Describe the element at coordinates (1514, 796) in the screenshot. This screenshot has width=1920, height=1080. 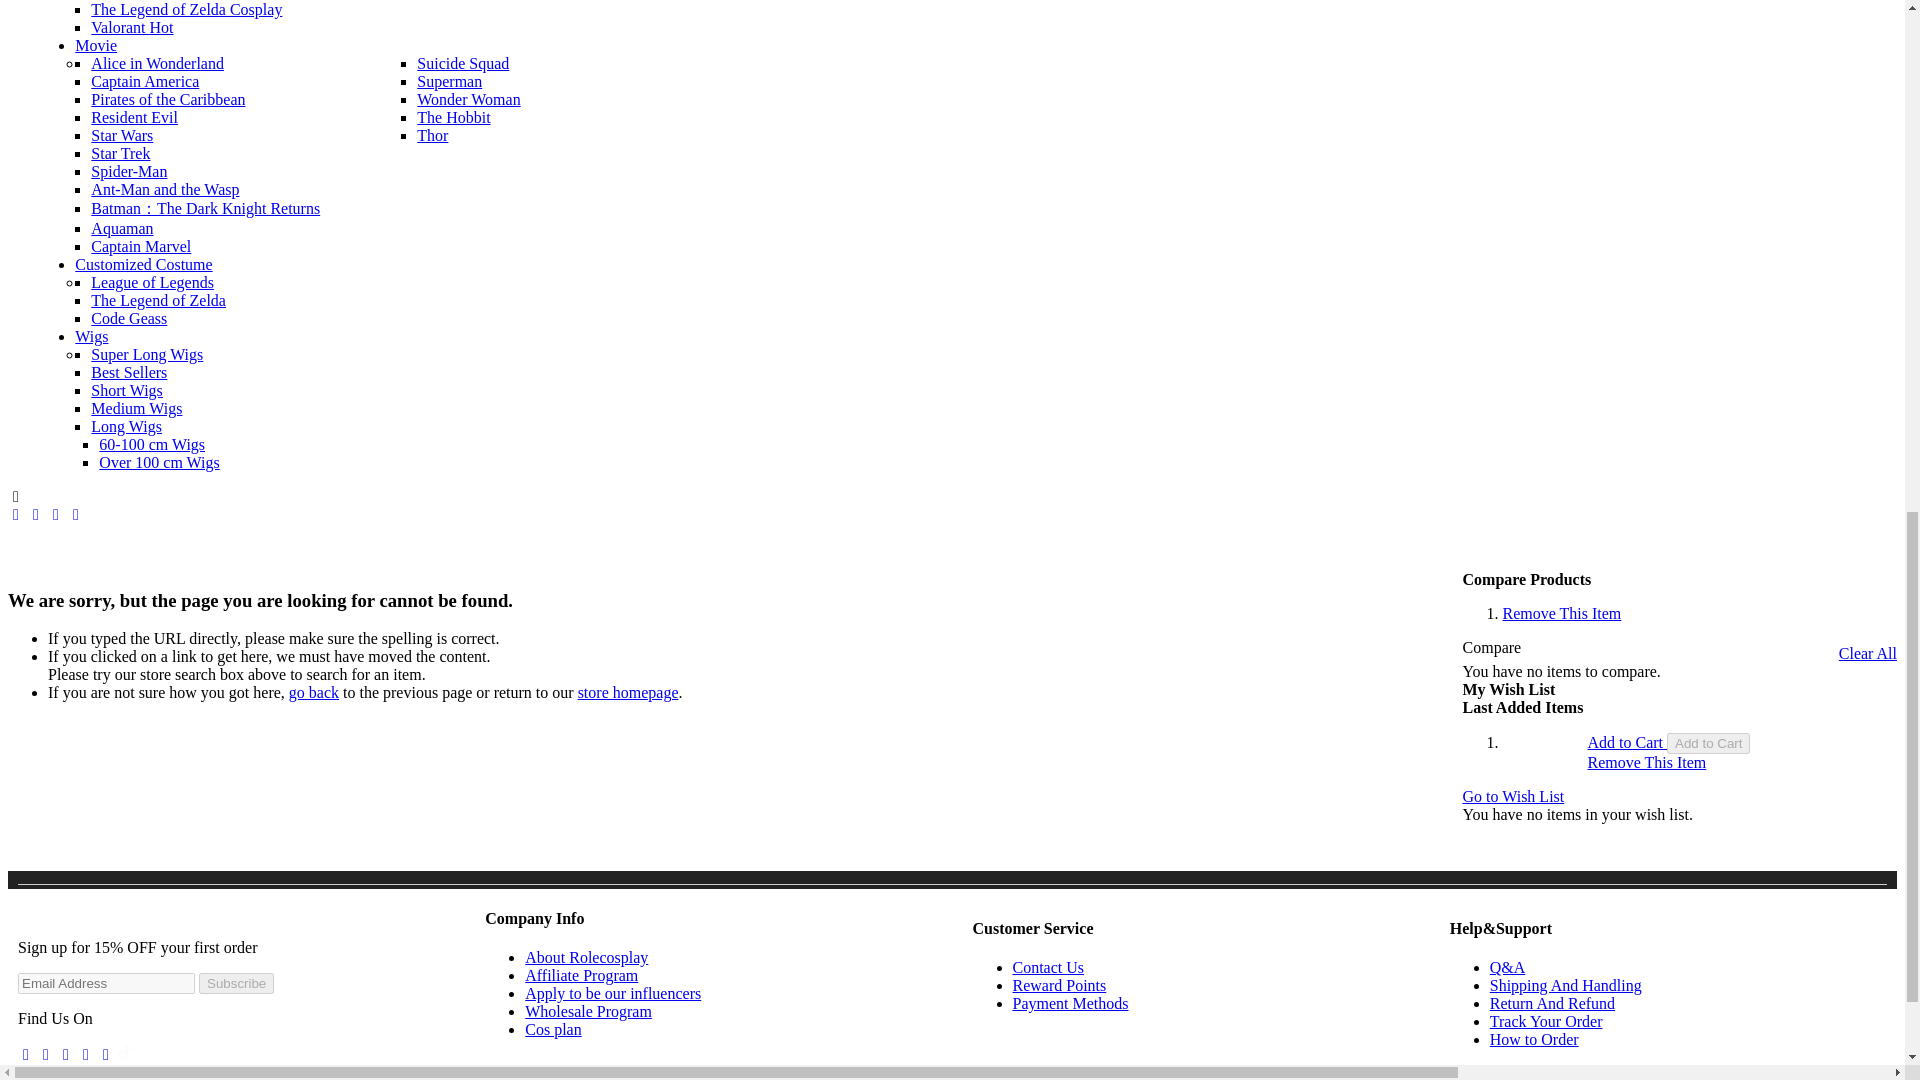
I see `Go to Wish List` at that location.